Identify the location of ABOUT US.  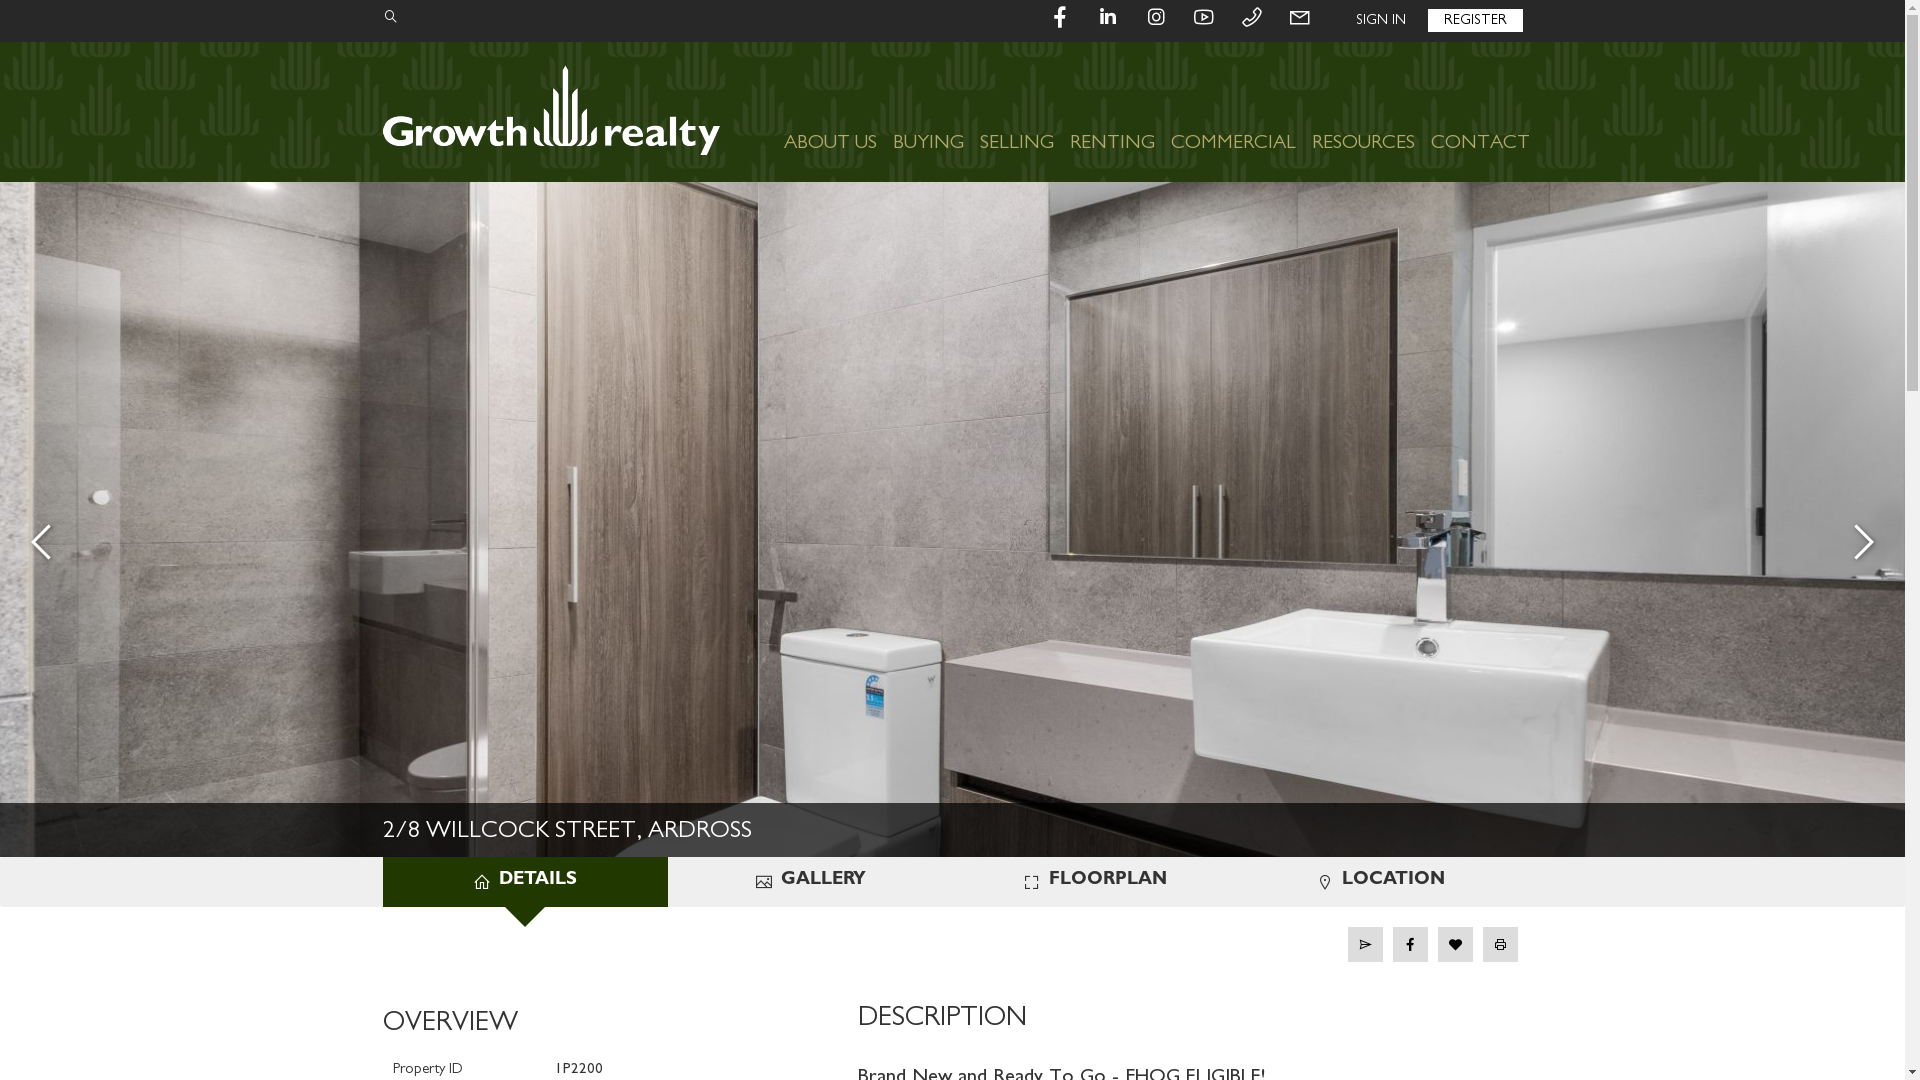
(830, 112).